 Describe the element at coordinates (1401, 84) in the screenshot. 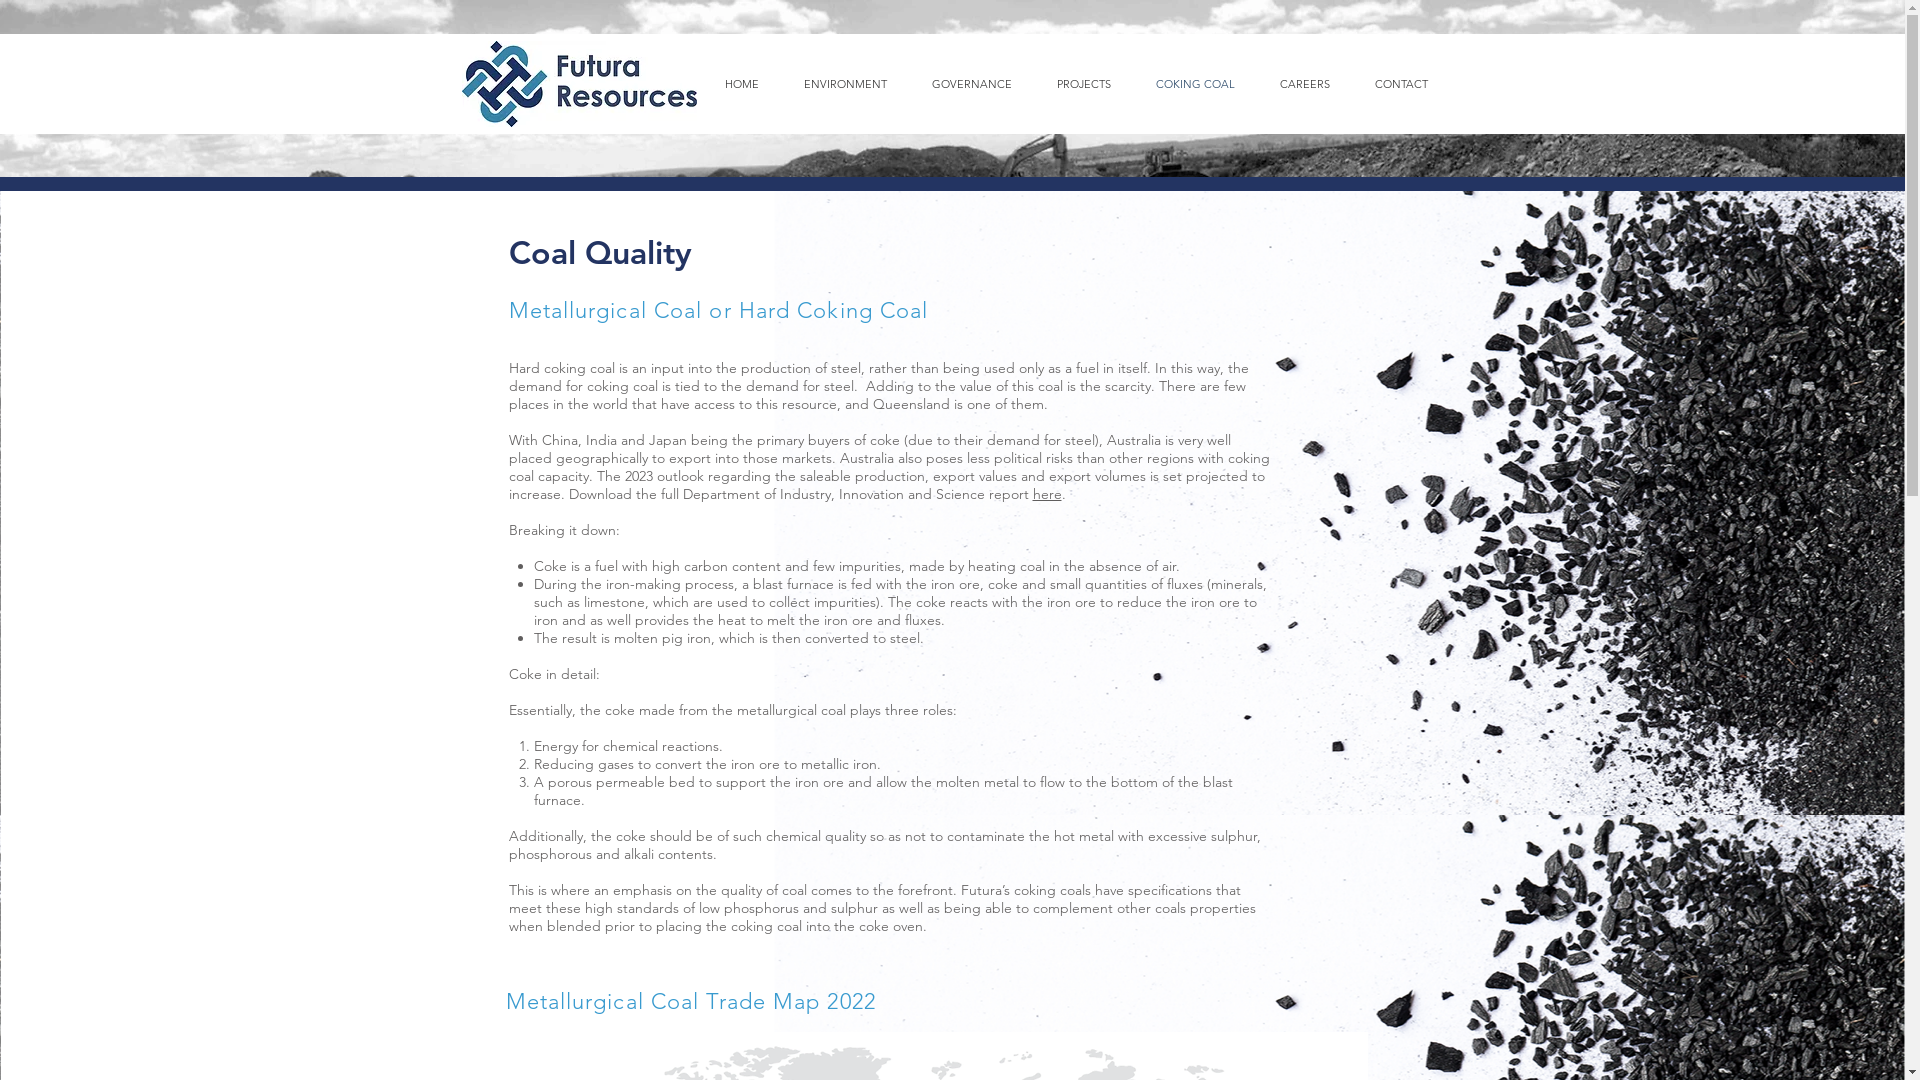

I see `CONTACT` at that location.